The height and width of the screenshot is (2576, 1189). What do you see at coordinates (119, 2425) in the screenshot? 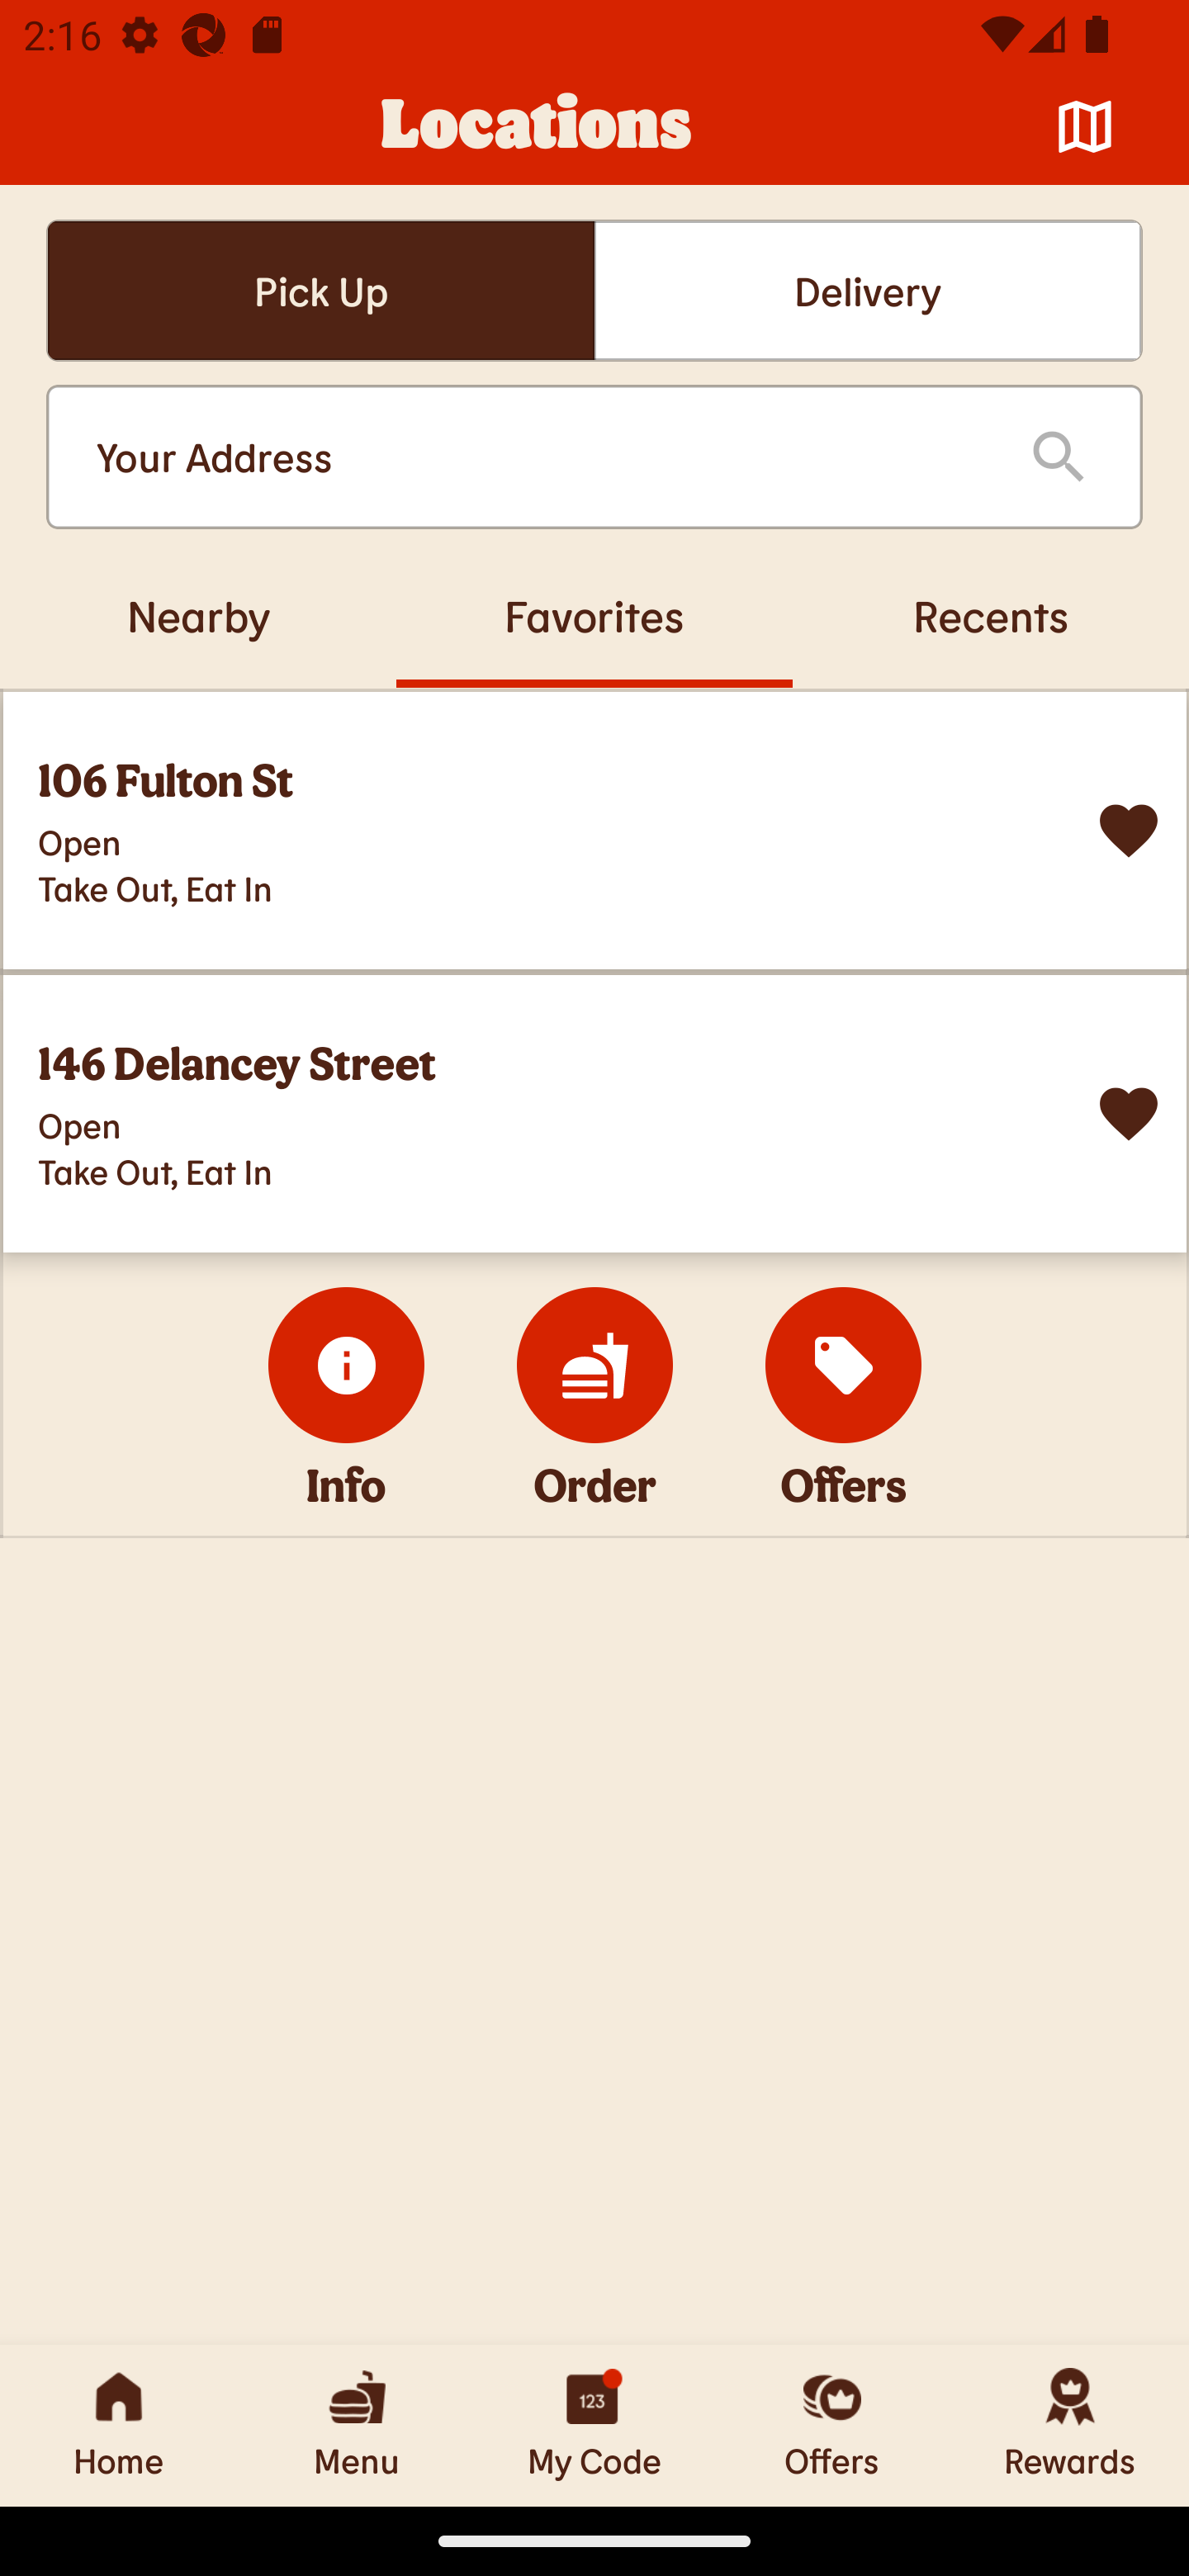
I see `Home` at bounding box center [119, 2425].